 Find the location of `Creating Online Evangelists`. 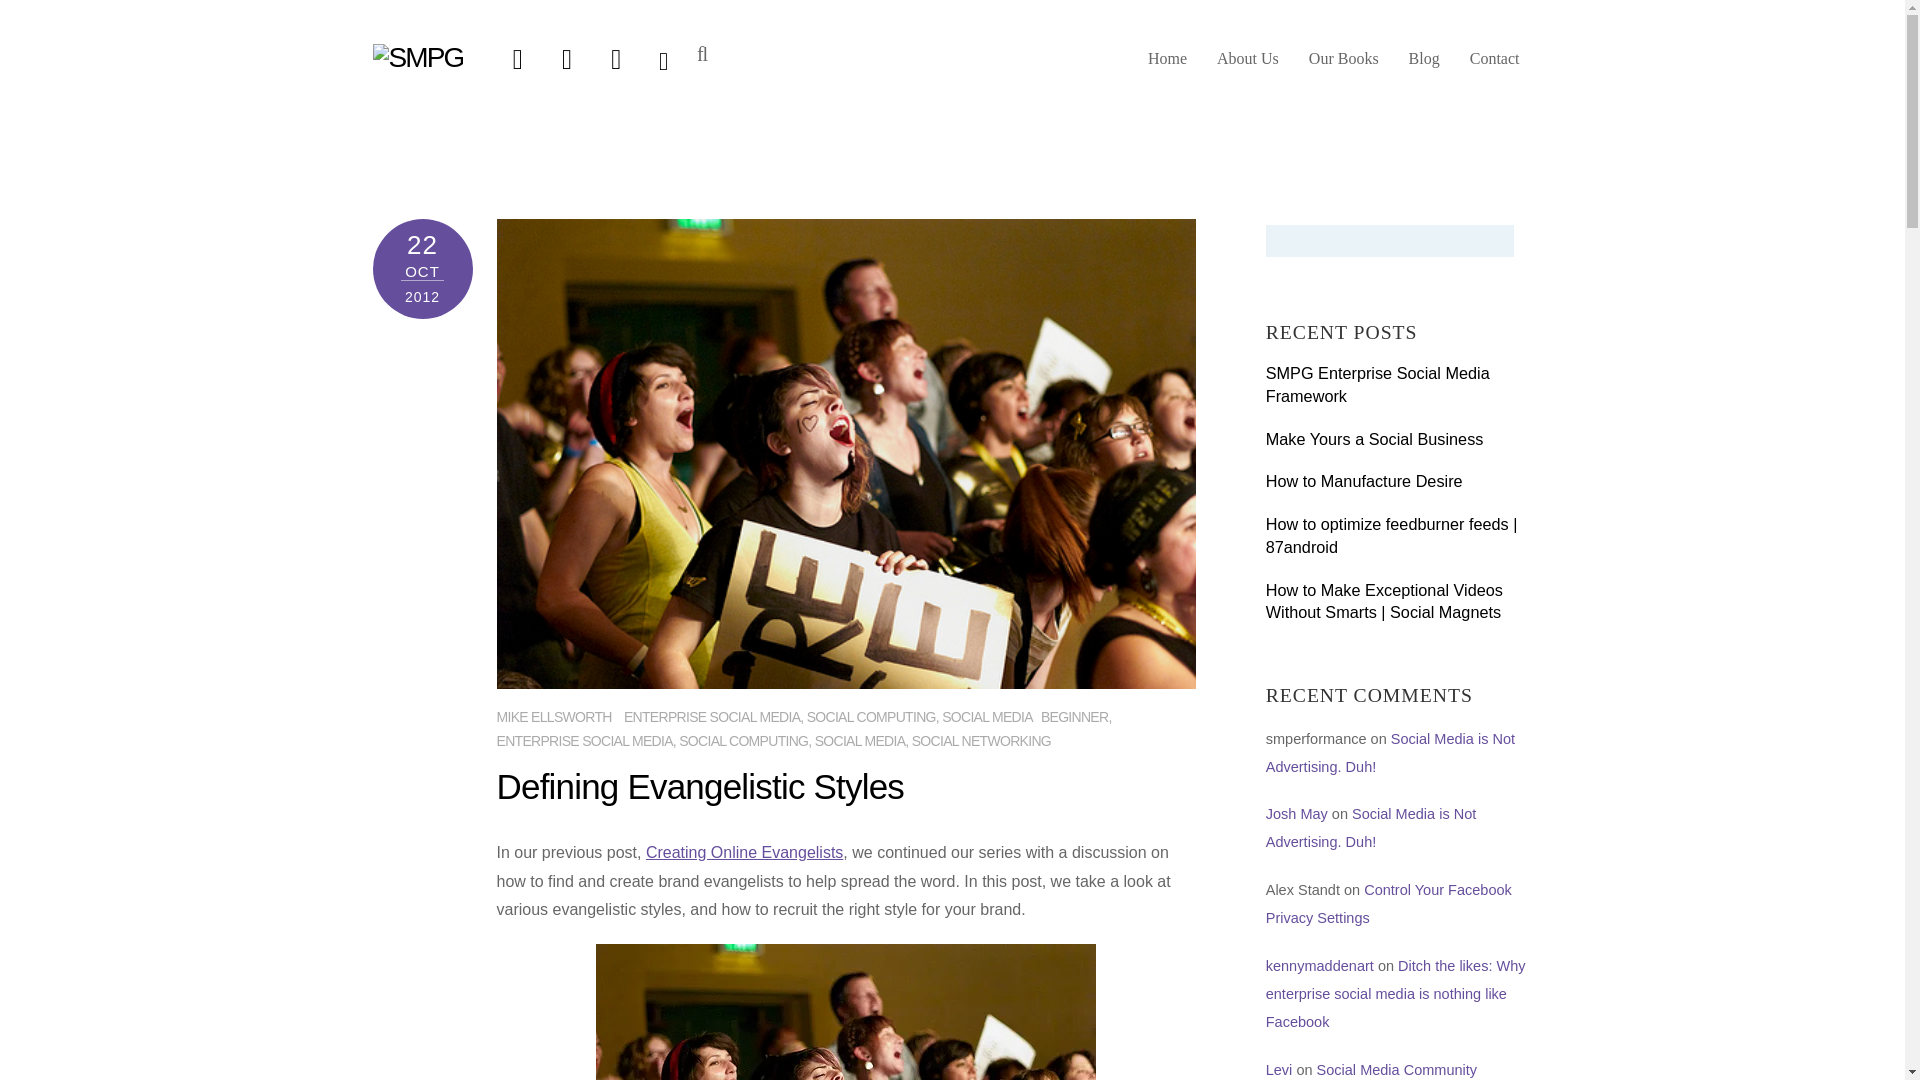

Creating Online Evangelists is located at coordinates (744, 852).